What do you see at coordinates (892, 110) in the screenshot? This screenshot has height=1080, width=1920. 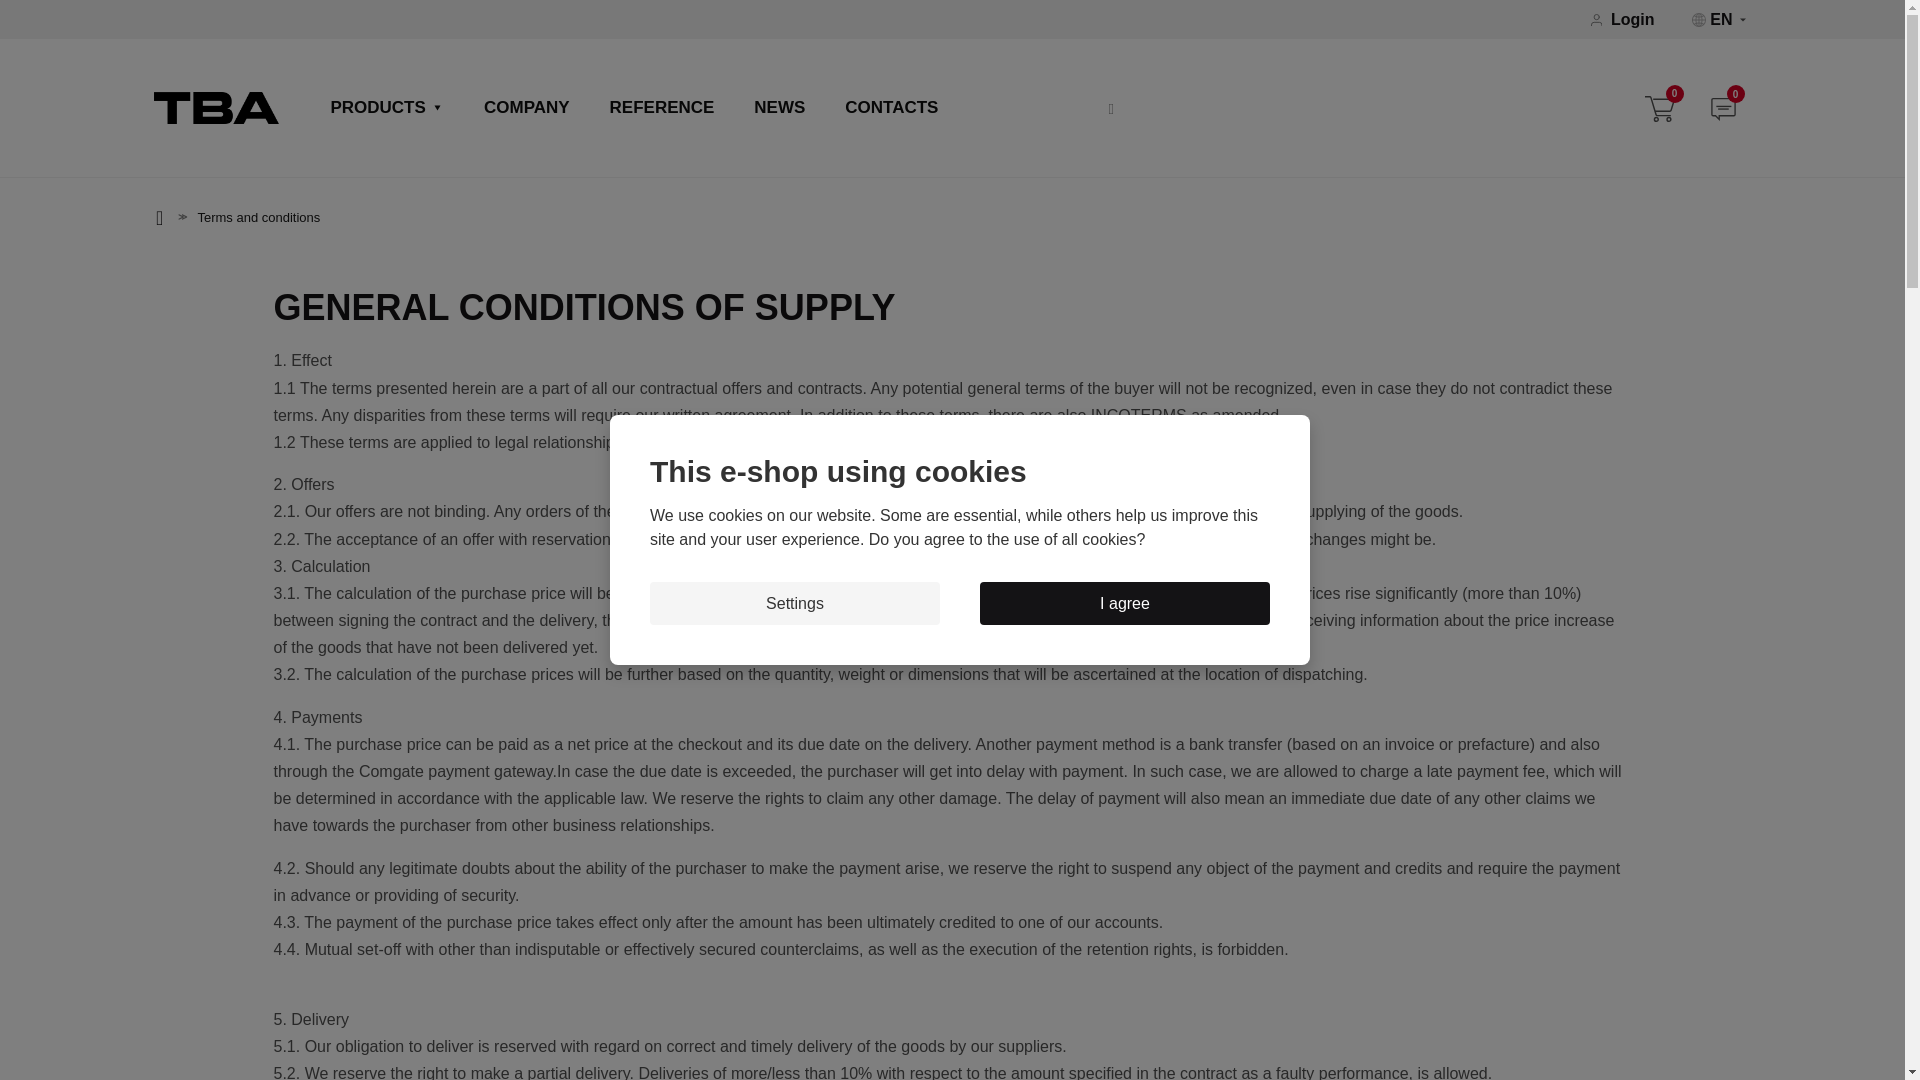 I see `CONTACTS` at bounding box center [892, 110].